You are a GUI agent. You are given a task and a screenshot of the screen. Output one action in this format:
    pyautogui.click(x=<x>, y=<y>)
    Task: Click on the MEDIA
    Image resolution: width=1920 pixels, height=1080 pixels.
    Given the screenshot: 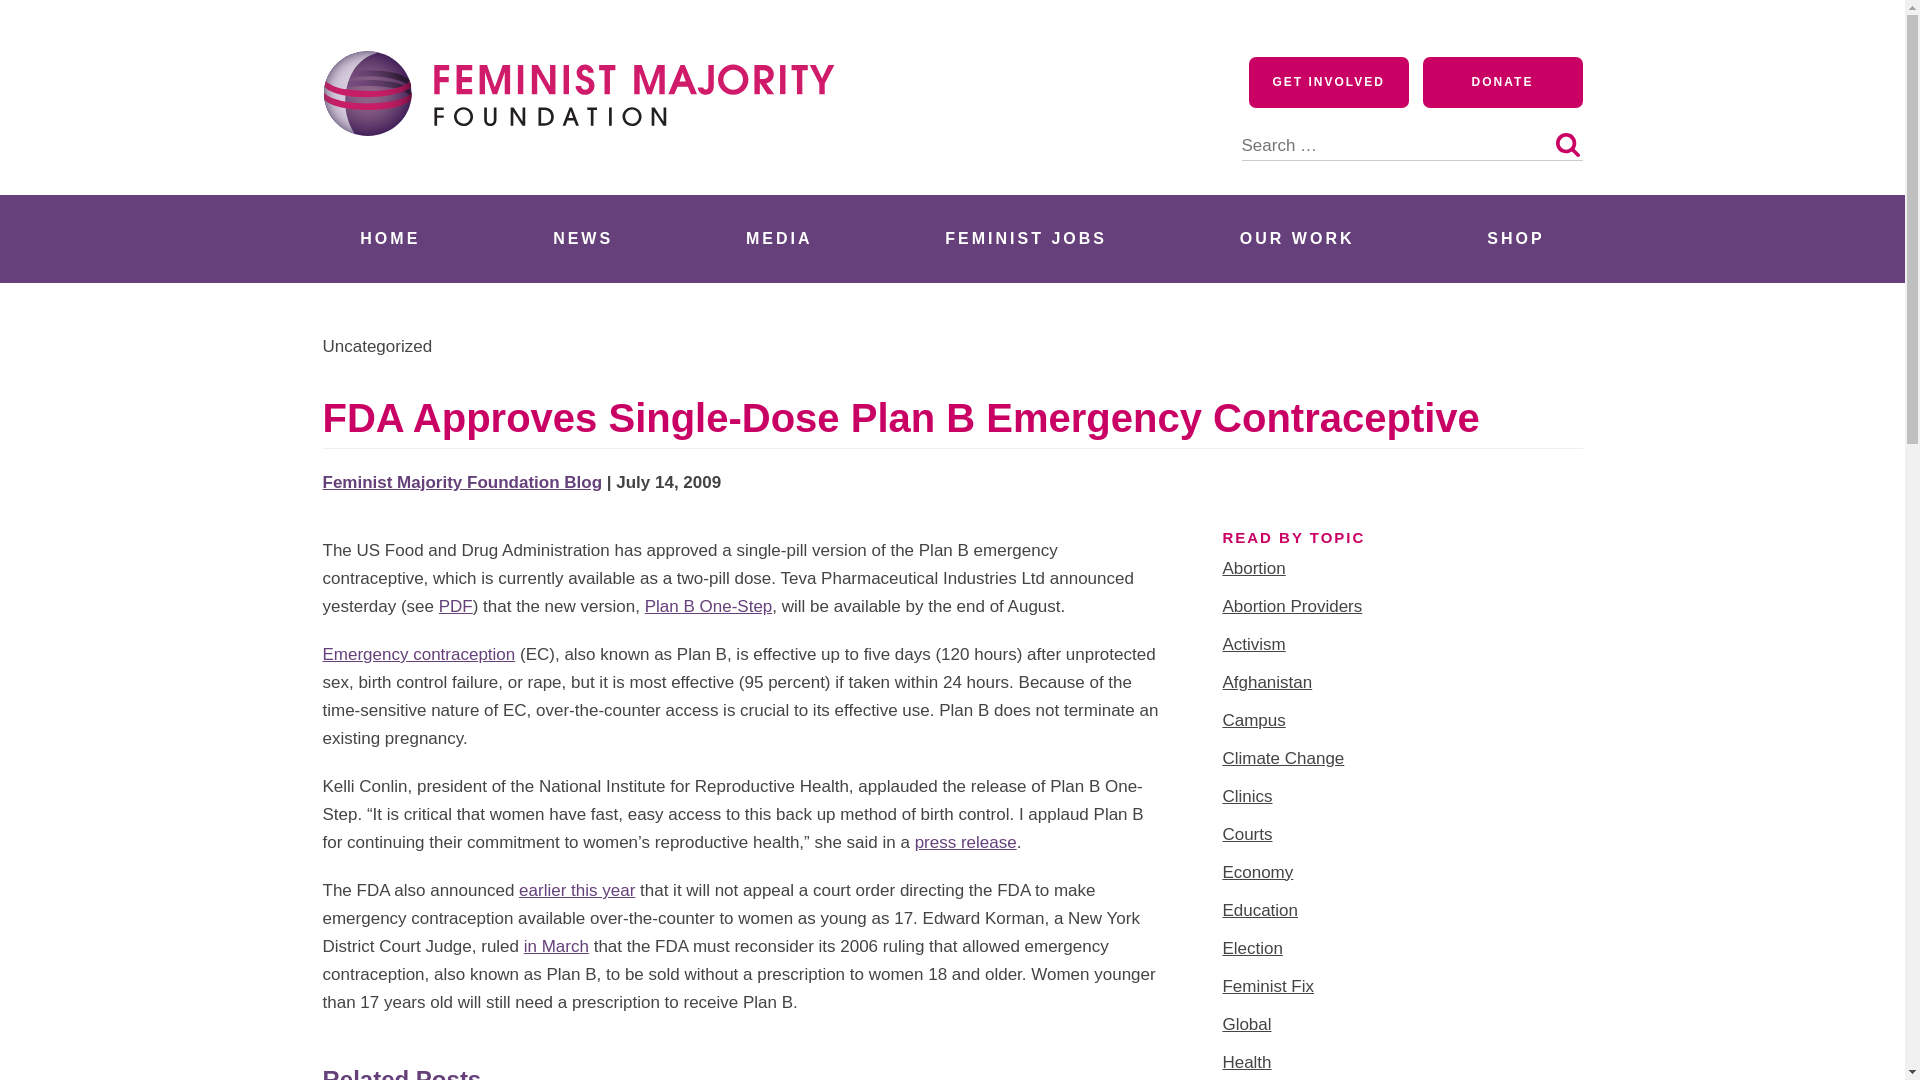 What is the action you would take?
    pyautogui.click(x=779, y=238)
    